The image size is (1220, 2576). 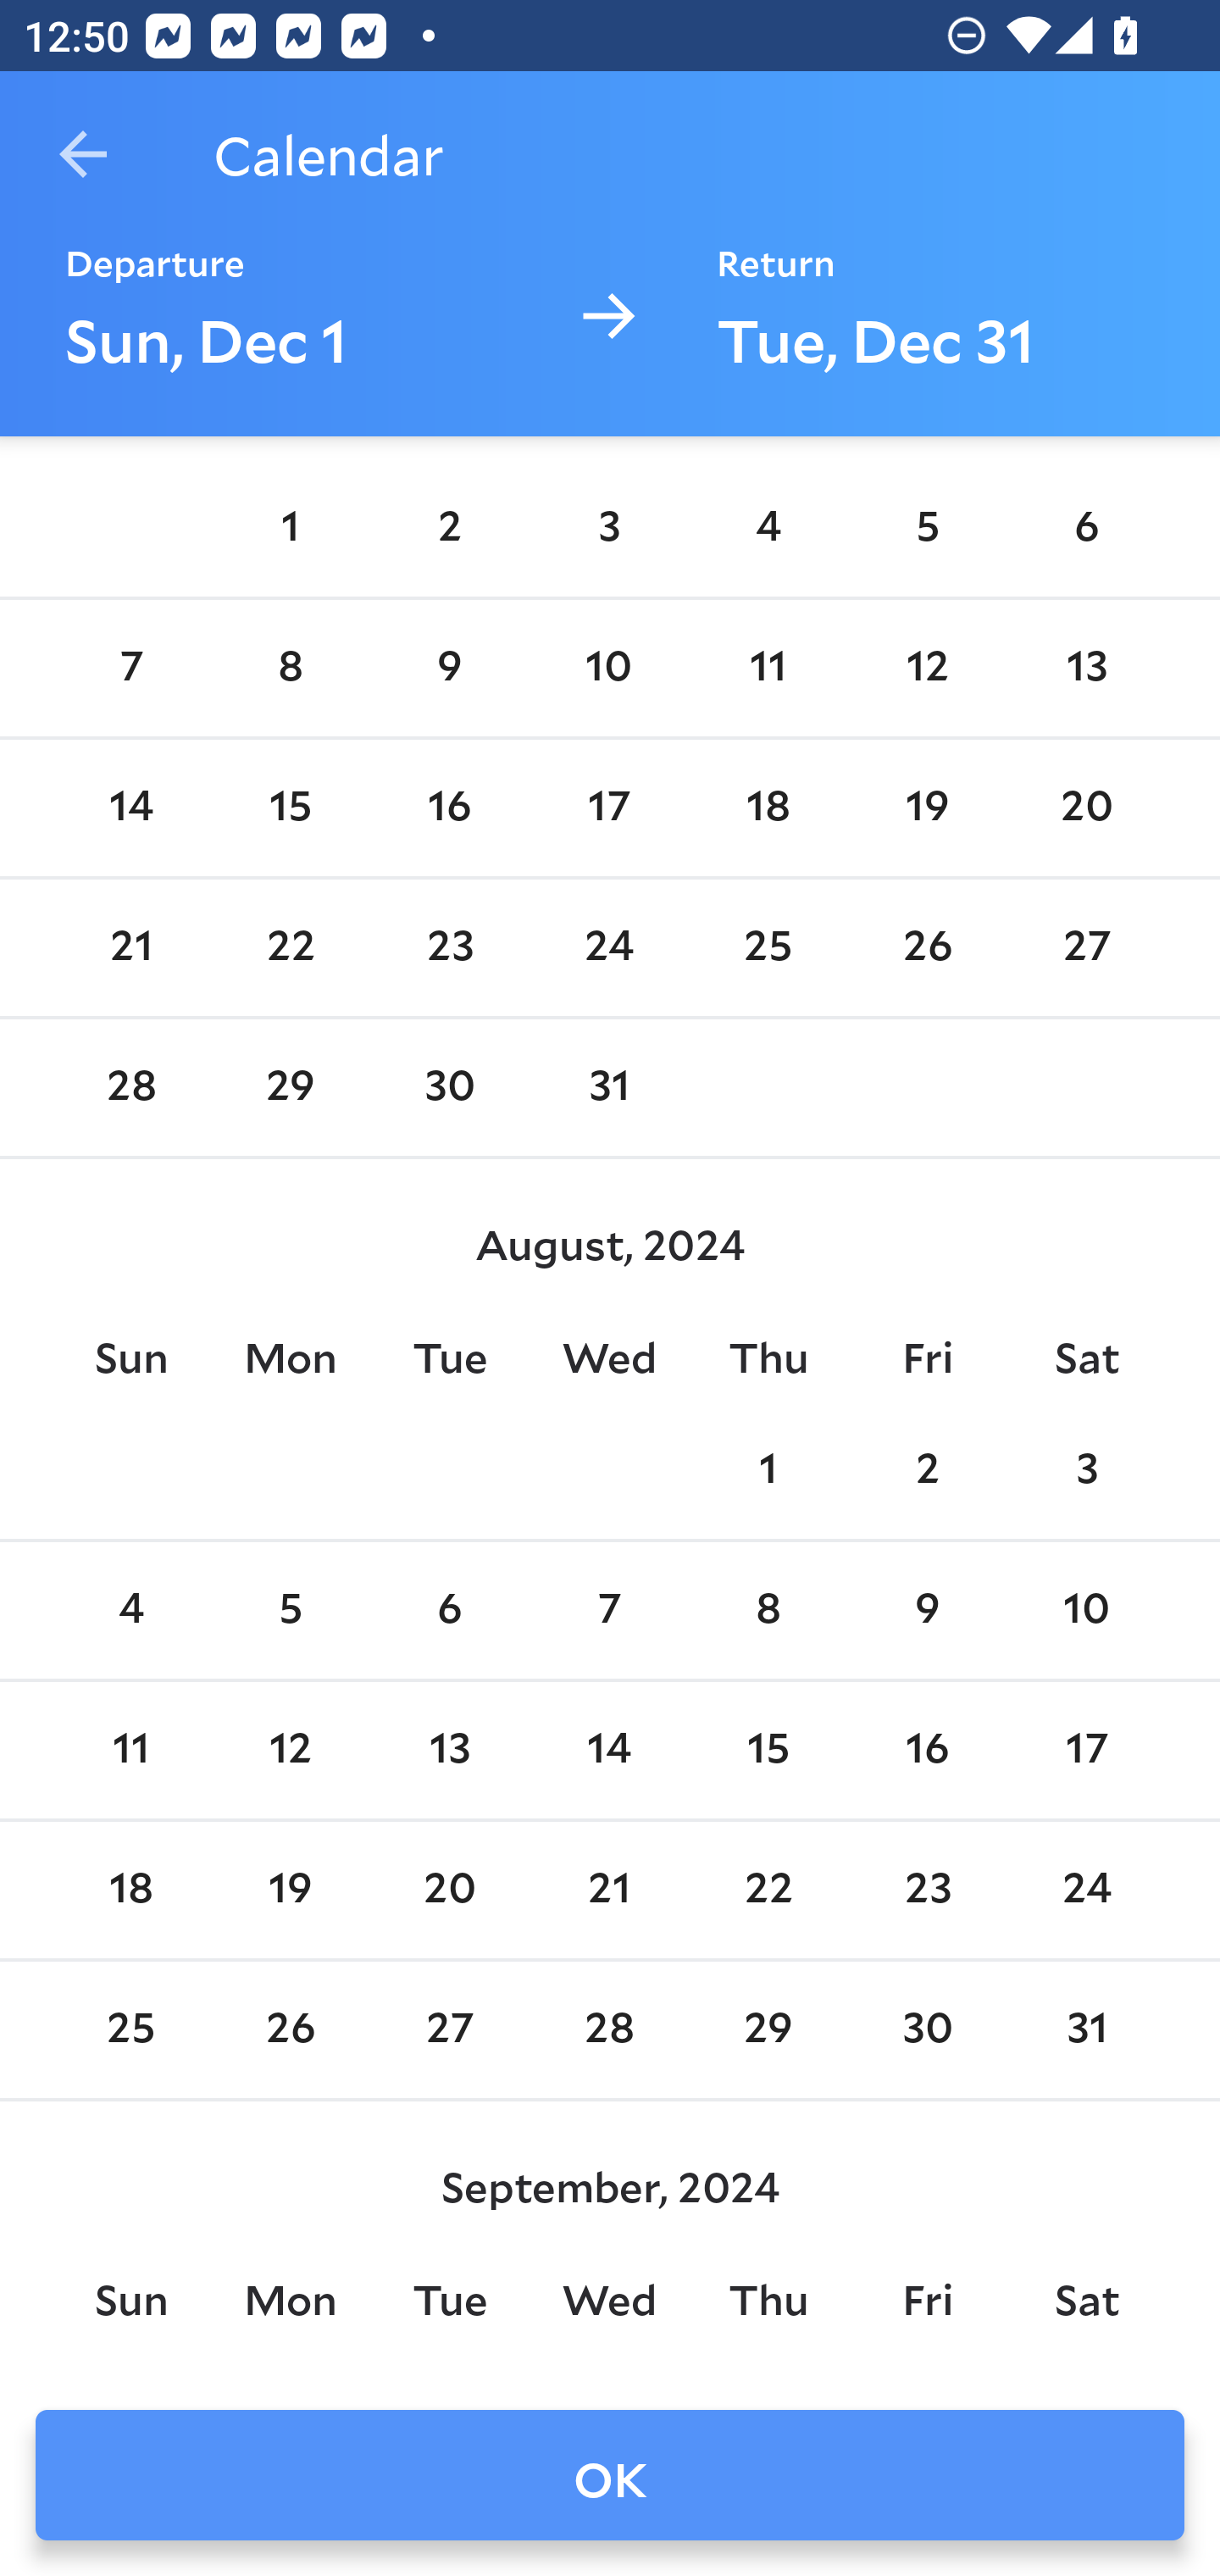 What do you see at coordinates (927, 947) in the screenshot?
I see `26` at bounding box center [927, 947].